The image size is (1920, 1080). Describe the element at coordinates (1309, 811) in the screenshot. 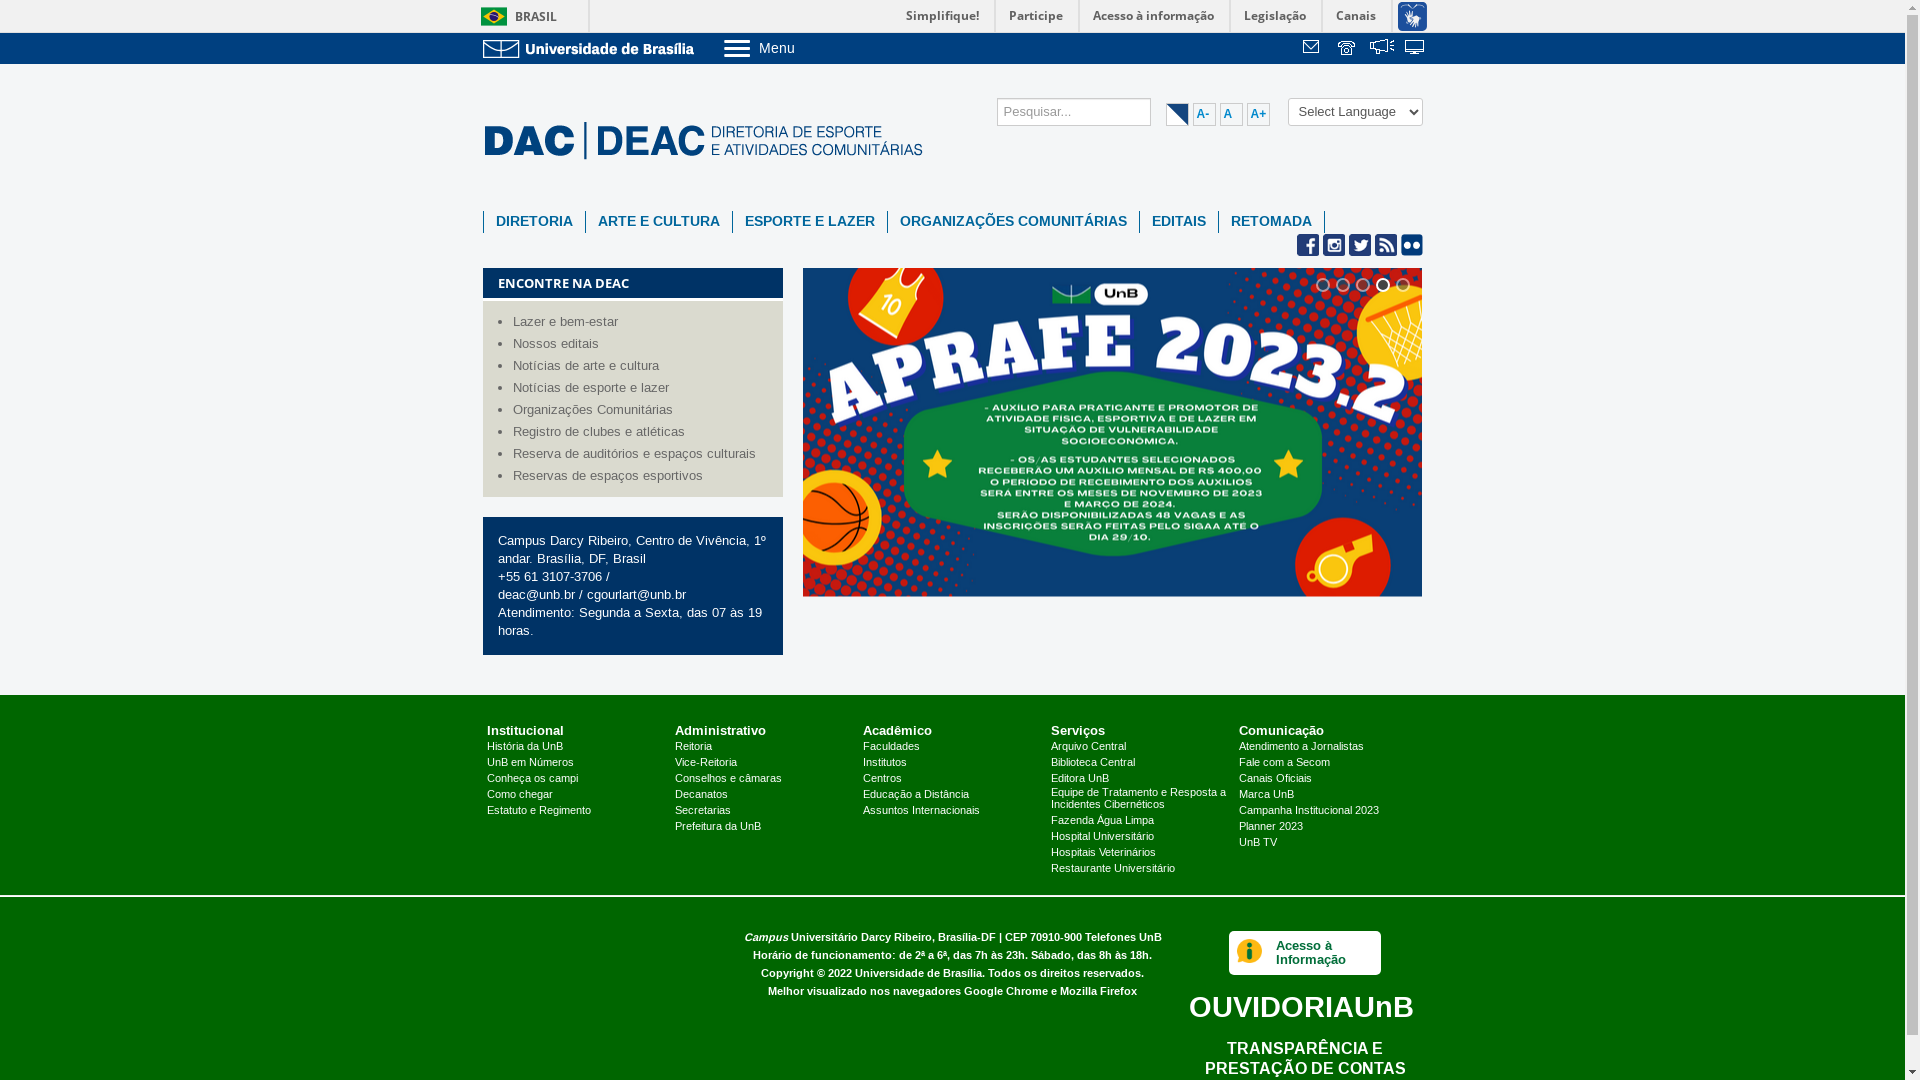

I see `Campanha Institucional 2023` at that location.